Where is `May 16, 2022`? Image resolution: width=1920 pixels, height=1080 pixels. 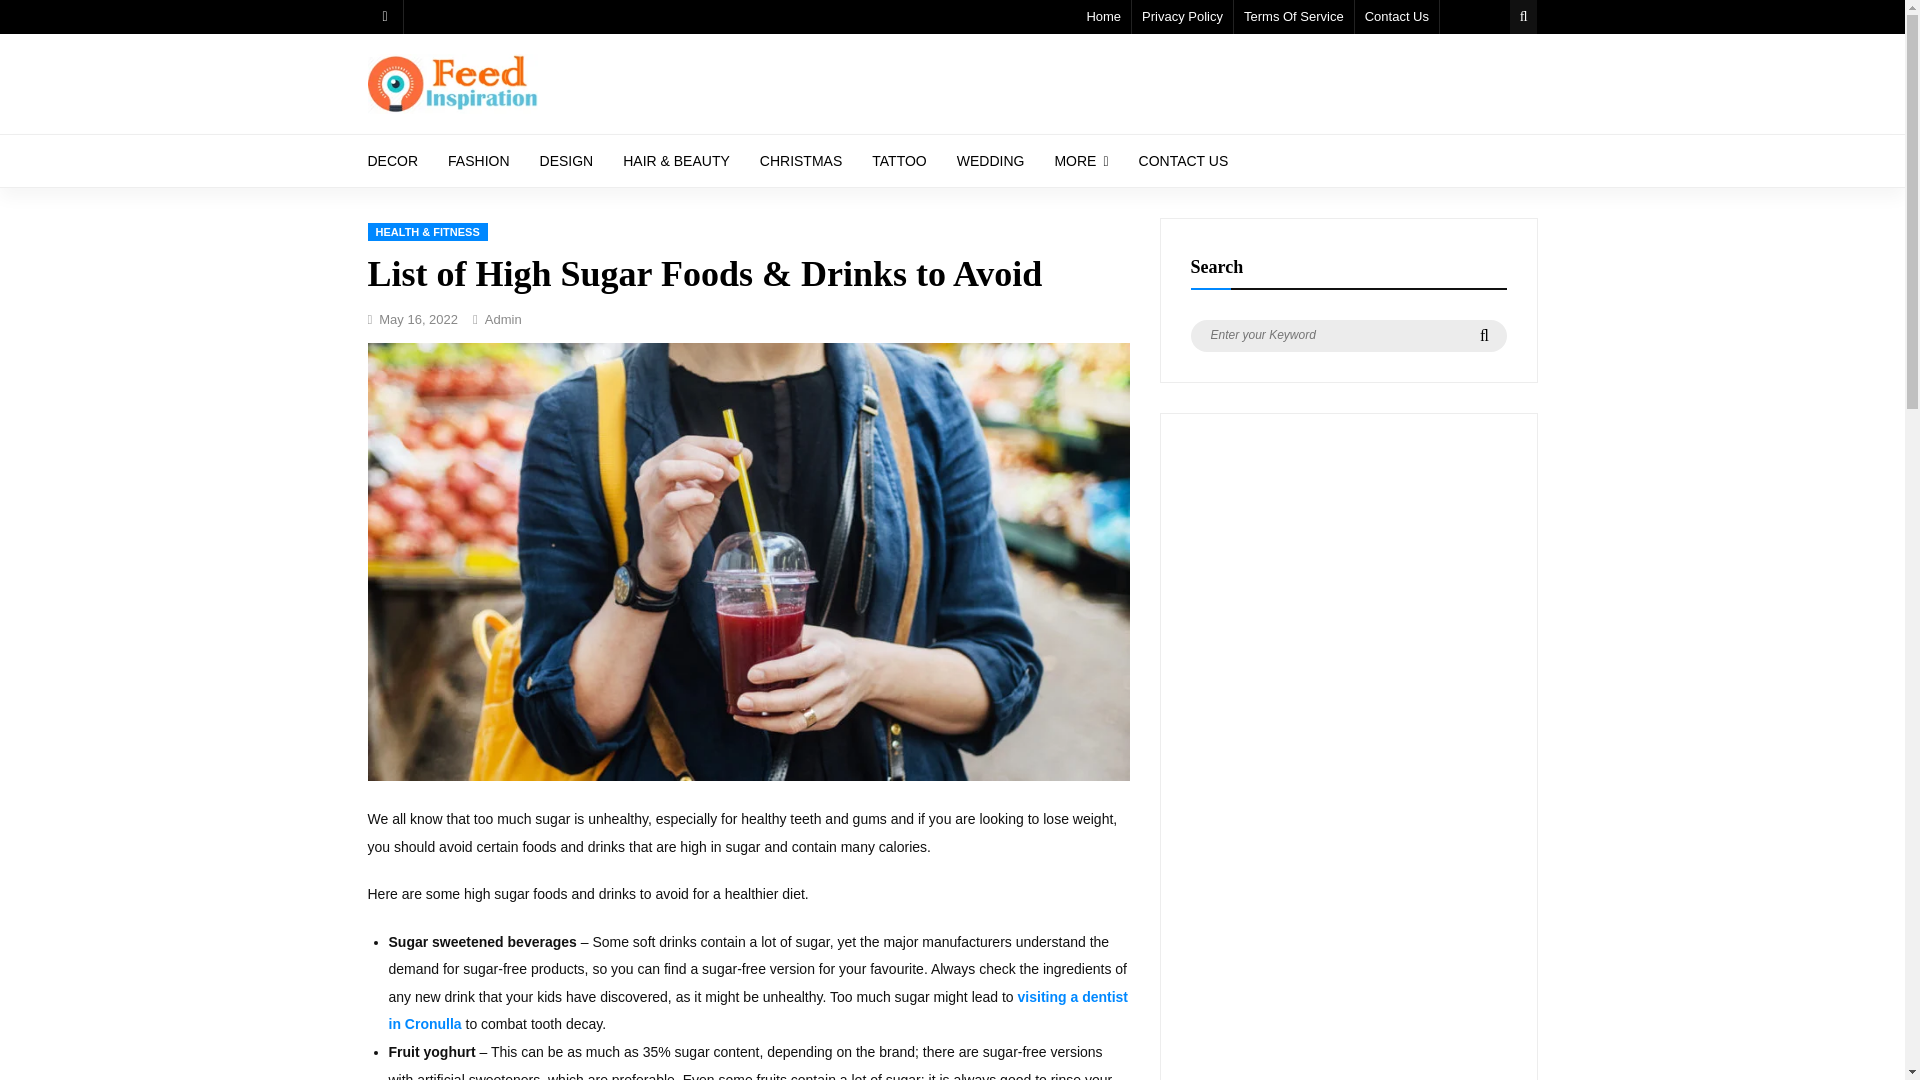 May 16, 2022 is located at coordinates (418, 320).